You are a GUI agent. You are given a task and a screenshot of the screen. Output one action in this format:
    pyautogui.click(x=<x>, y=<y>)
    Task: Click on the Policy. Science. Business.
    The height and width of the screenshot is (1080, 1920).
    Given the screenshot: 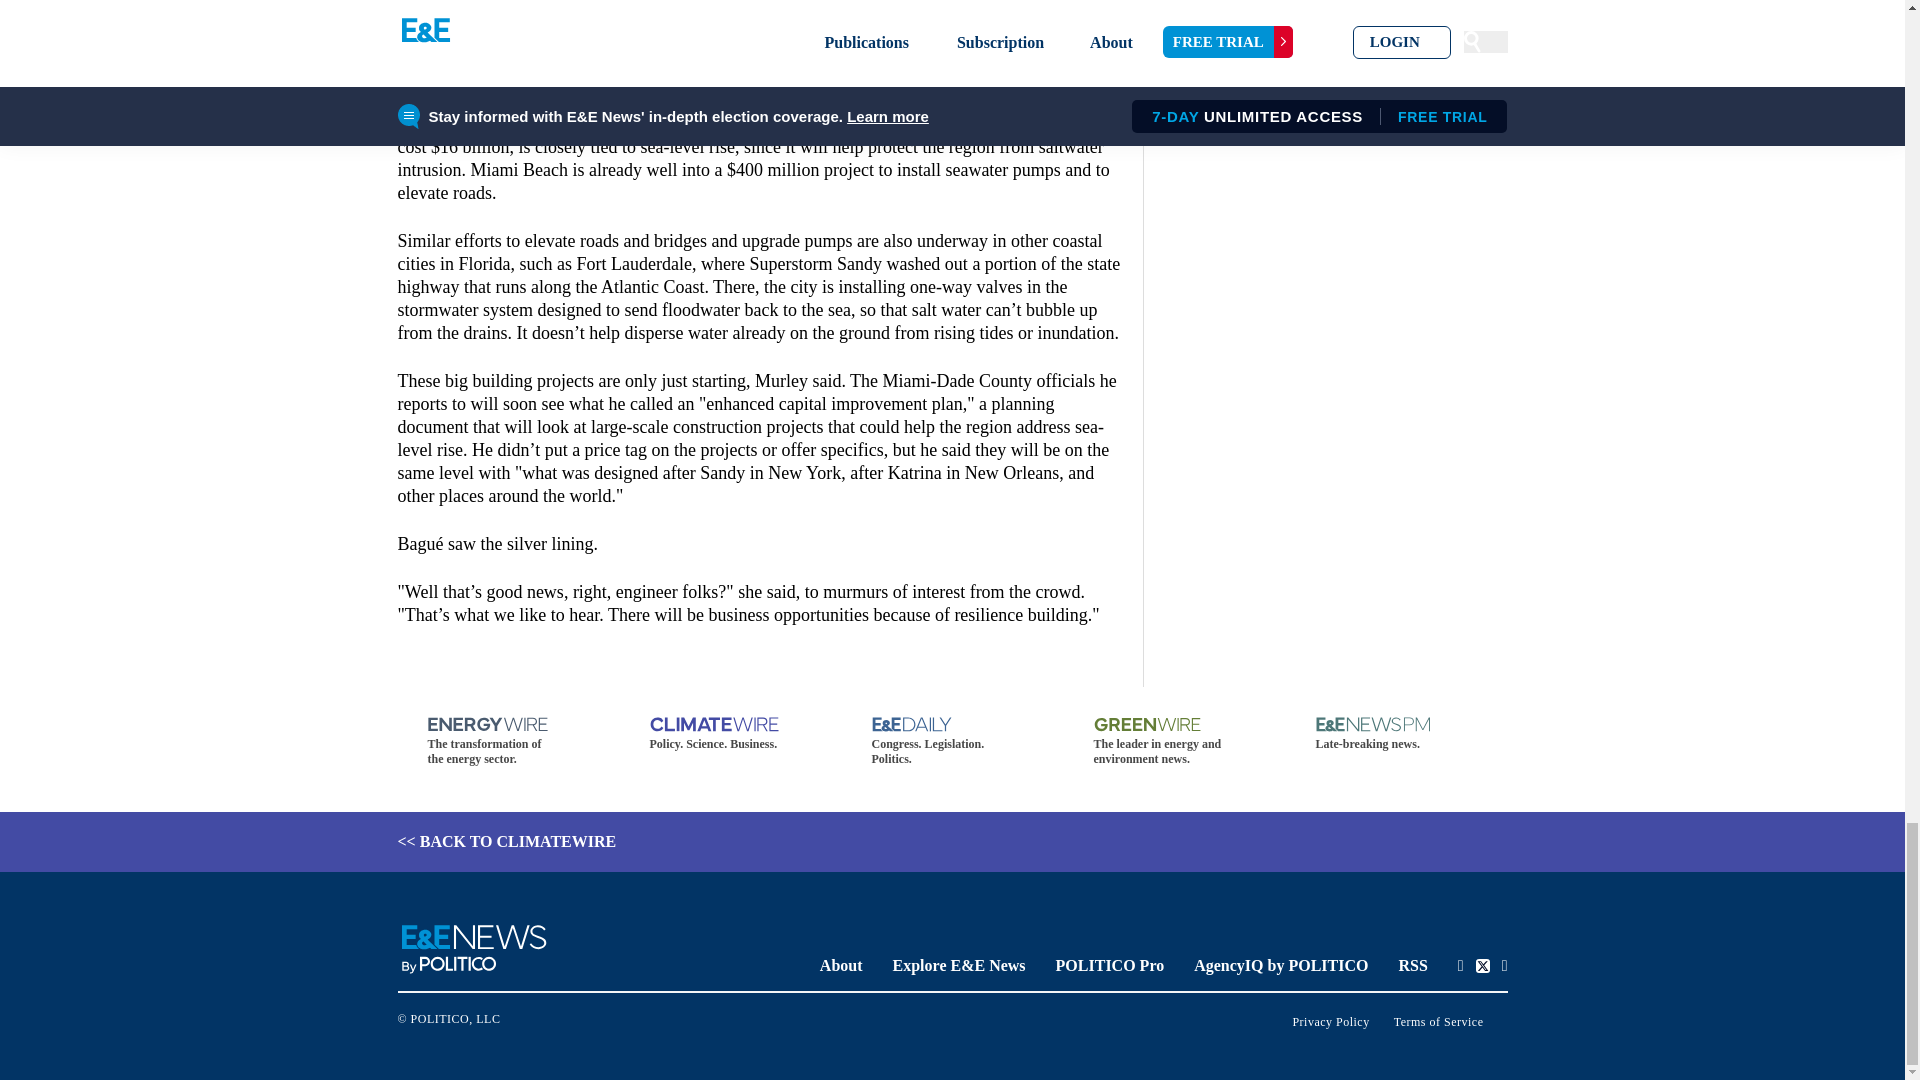 What is the action you would take?
    pyautogui.click(x=731, y=734)
    